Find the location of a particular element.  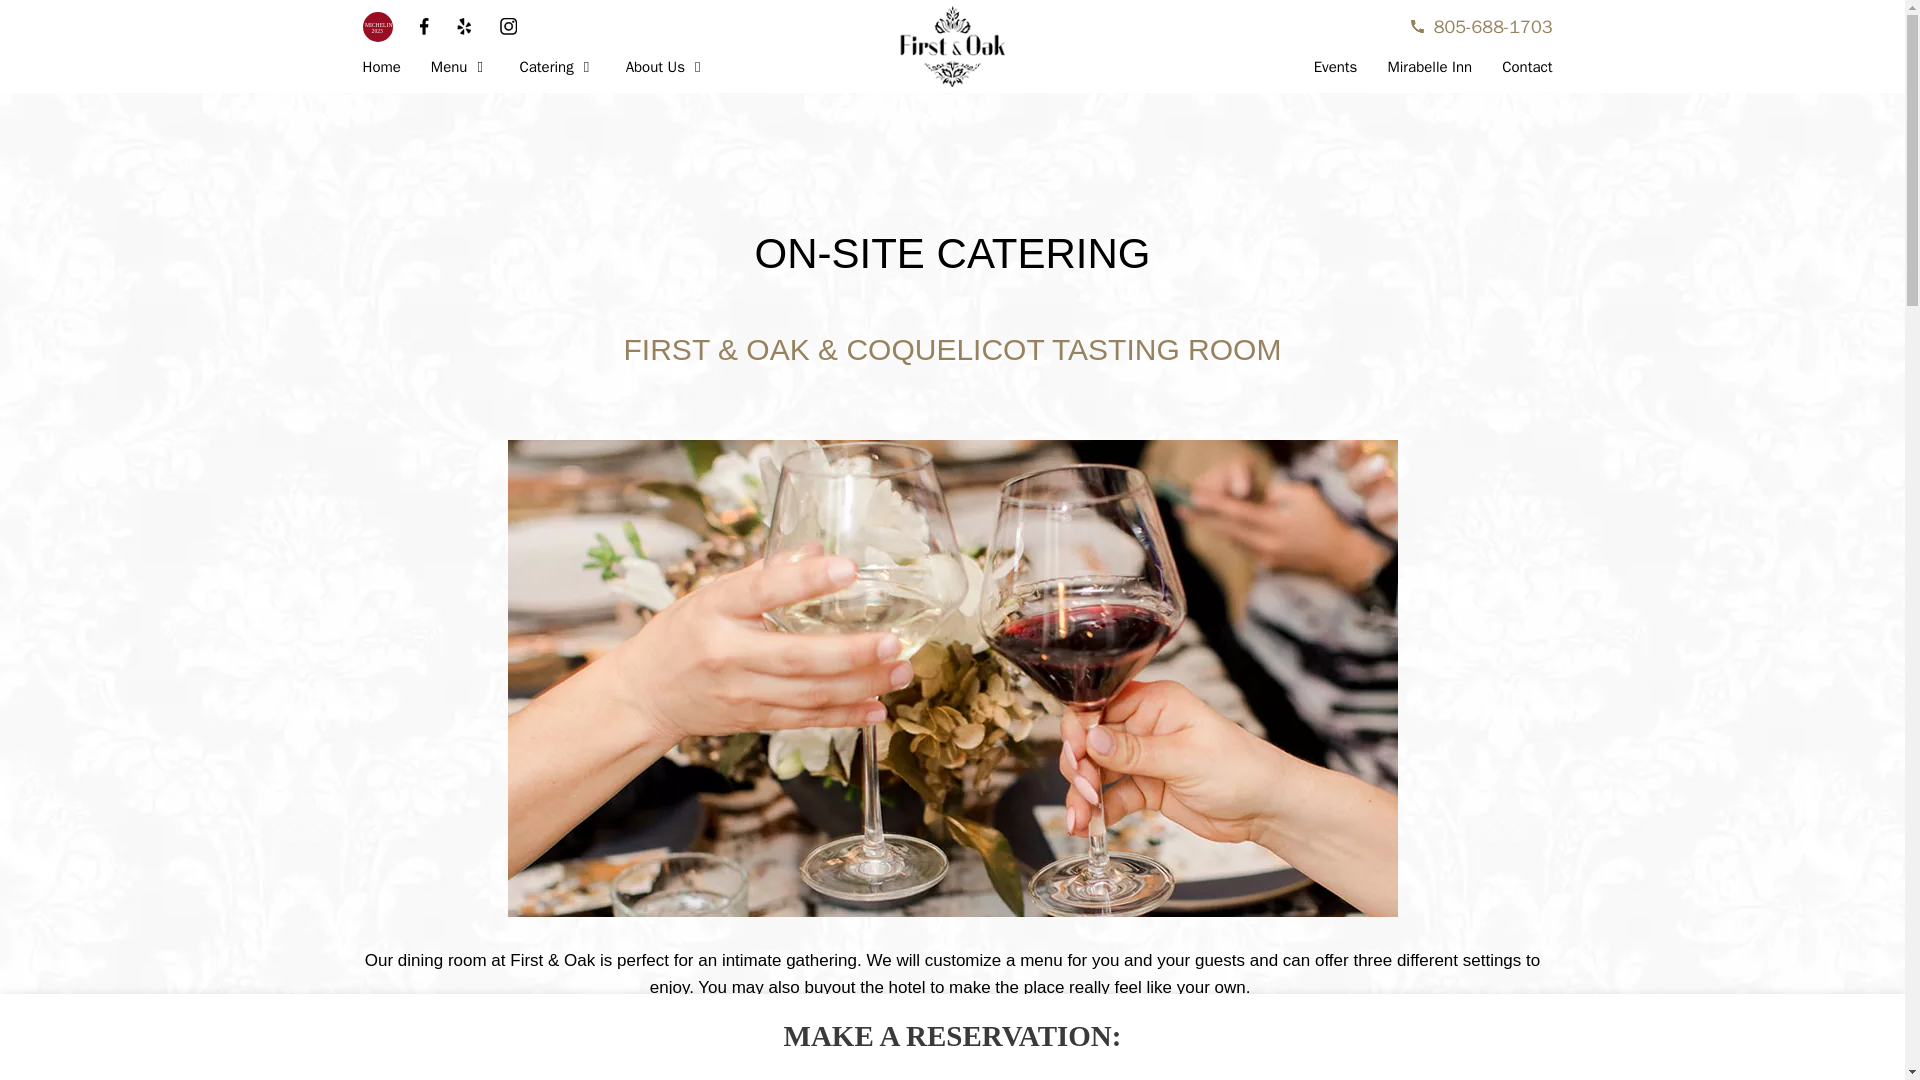

Menu is located at coordinates (465, 67).